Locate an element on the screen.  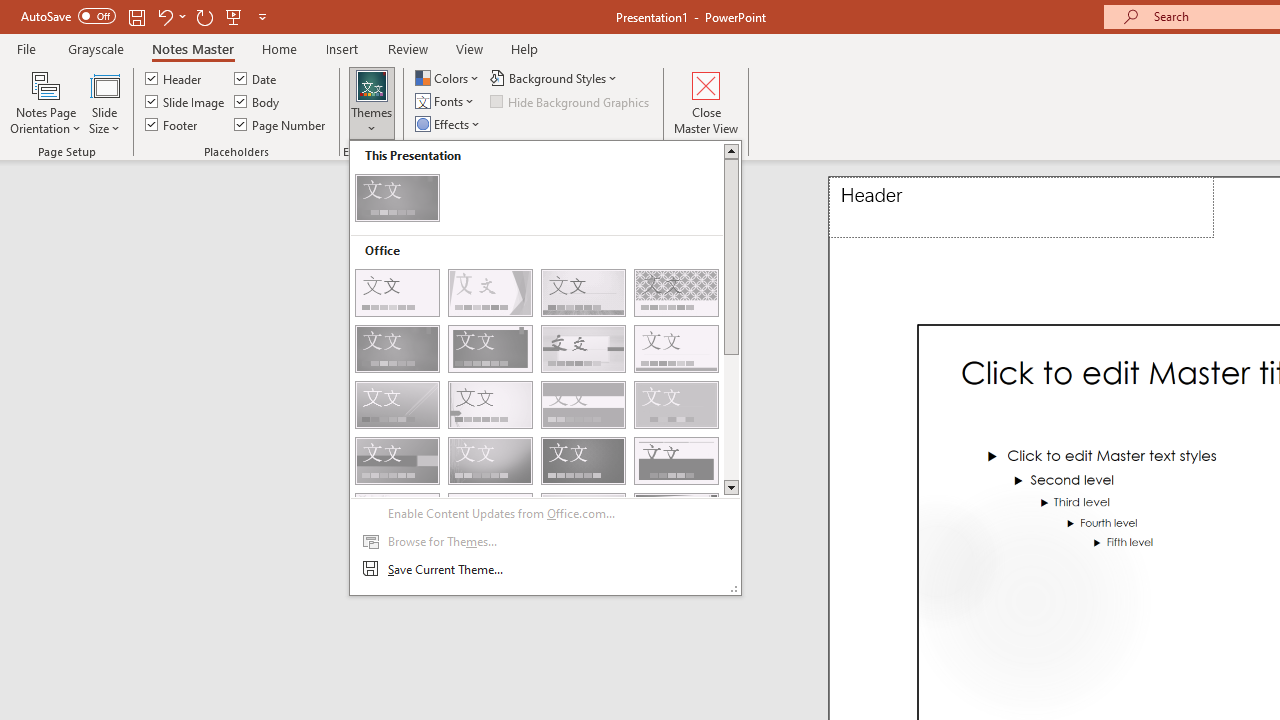
Themes is located at coordinates (372, 102).